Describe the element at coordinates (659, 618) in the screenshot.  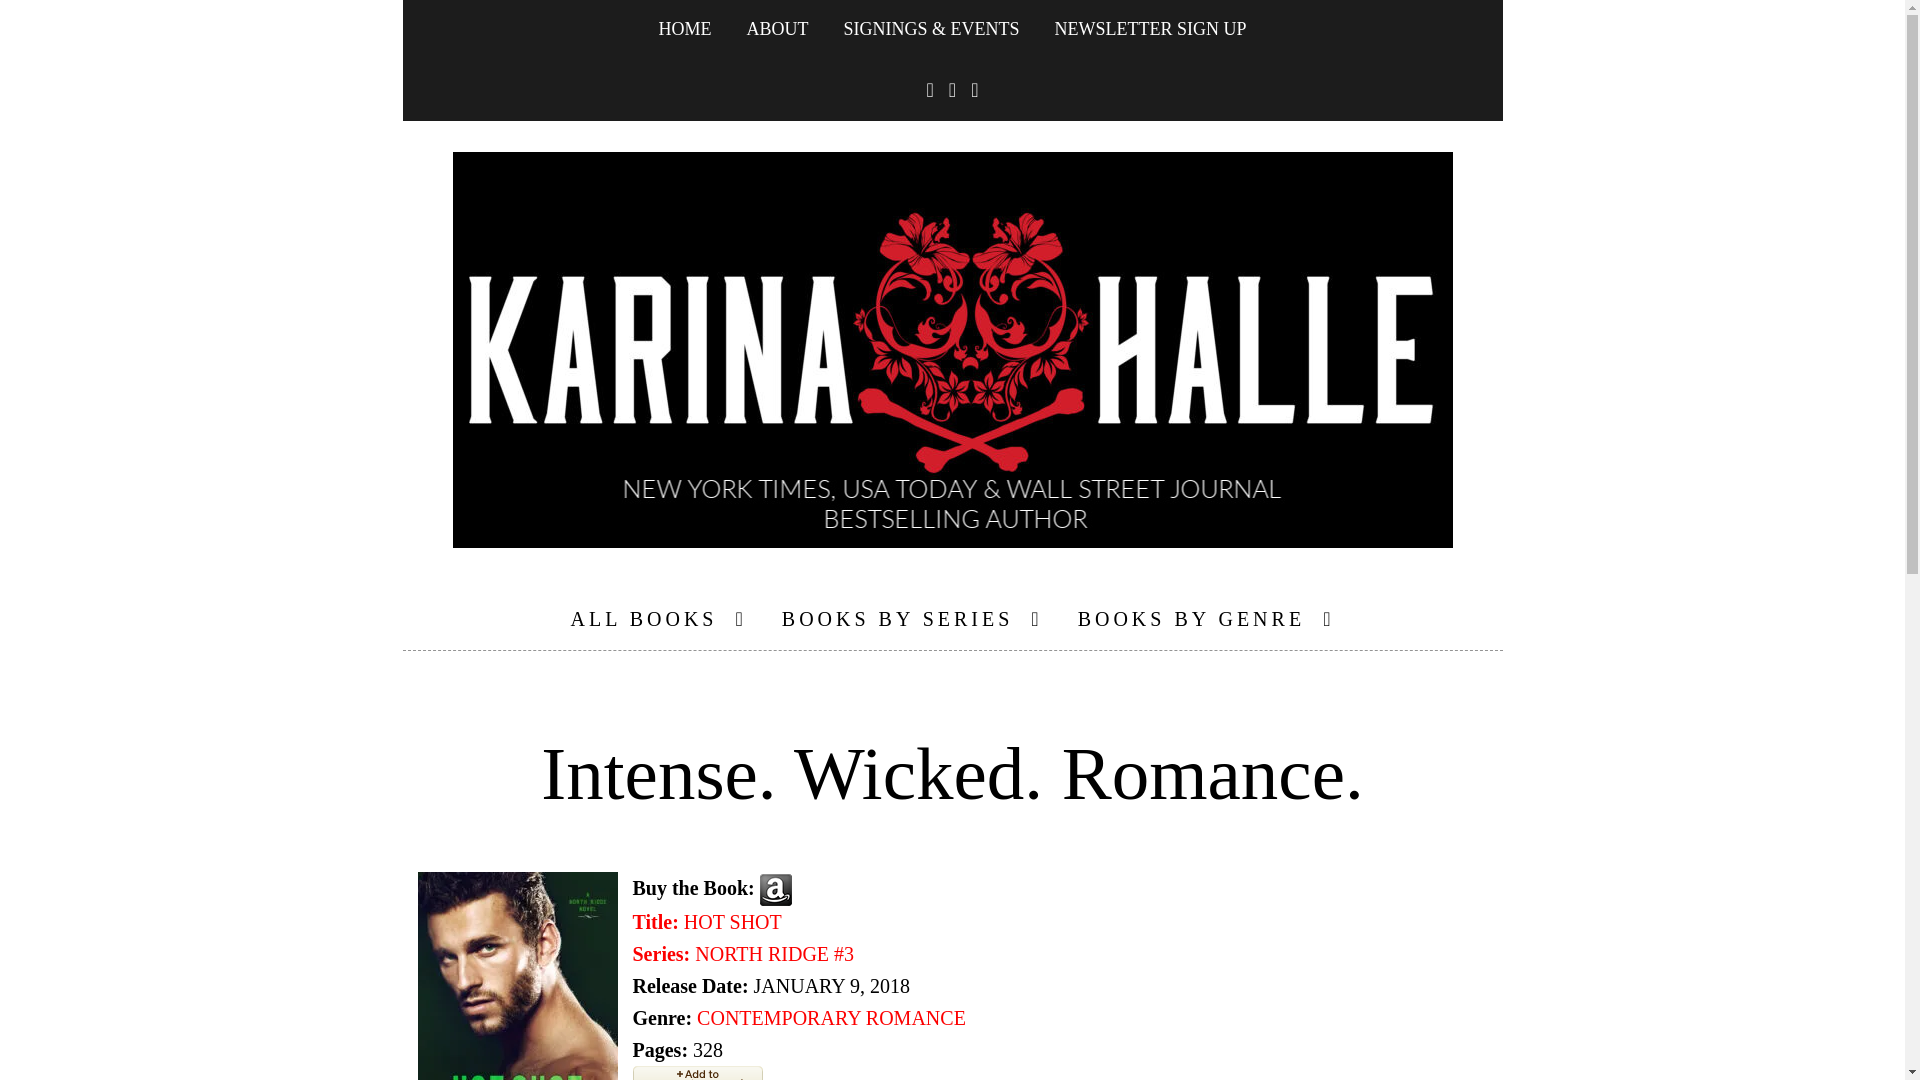
I see `HOME` at that location.